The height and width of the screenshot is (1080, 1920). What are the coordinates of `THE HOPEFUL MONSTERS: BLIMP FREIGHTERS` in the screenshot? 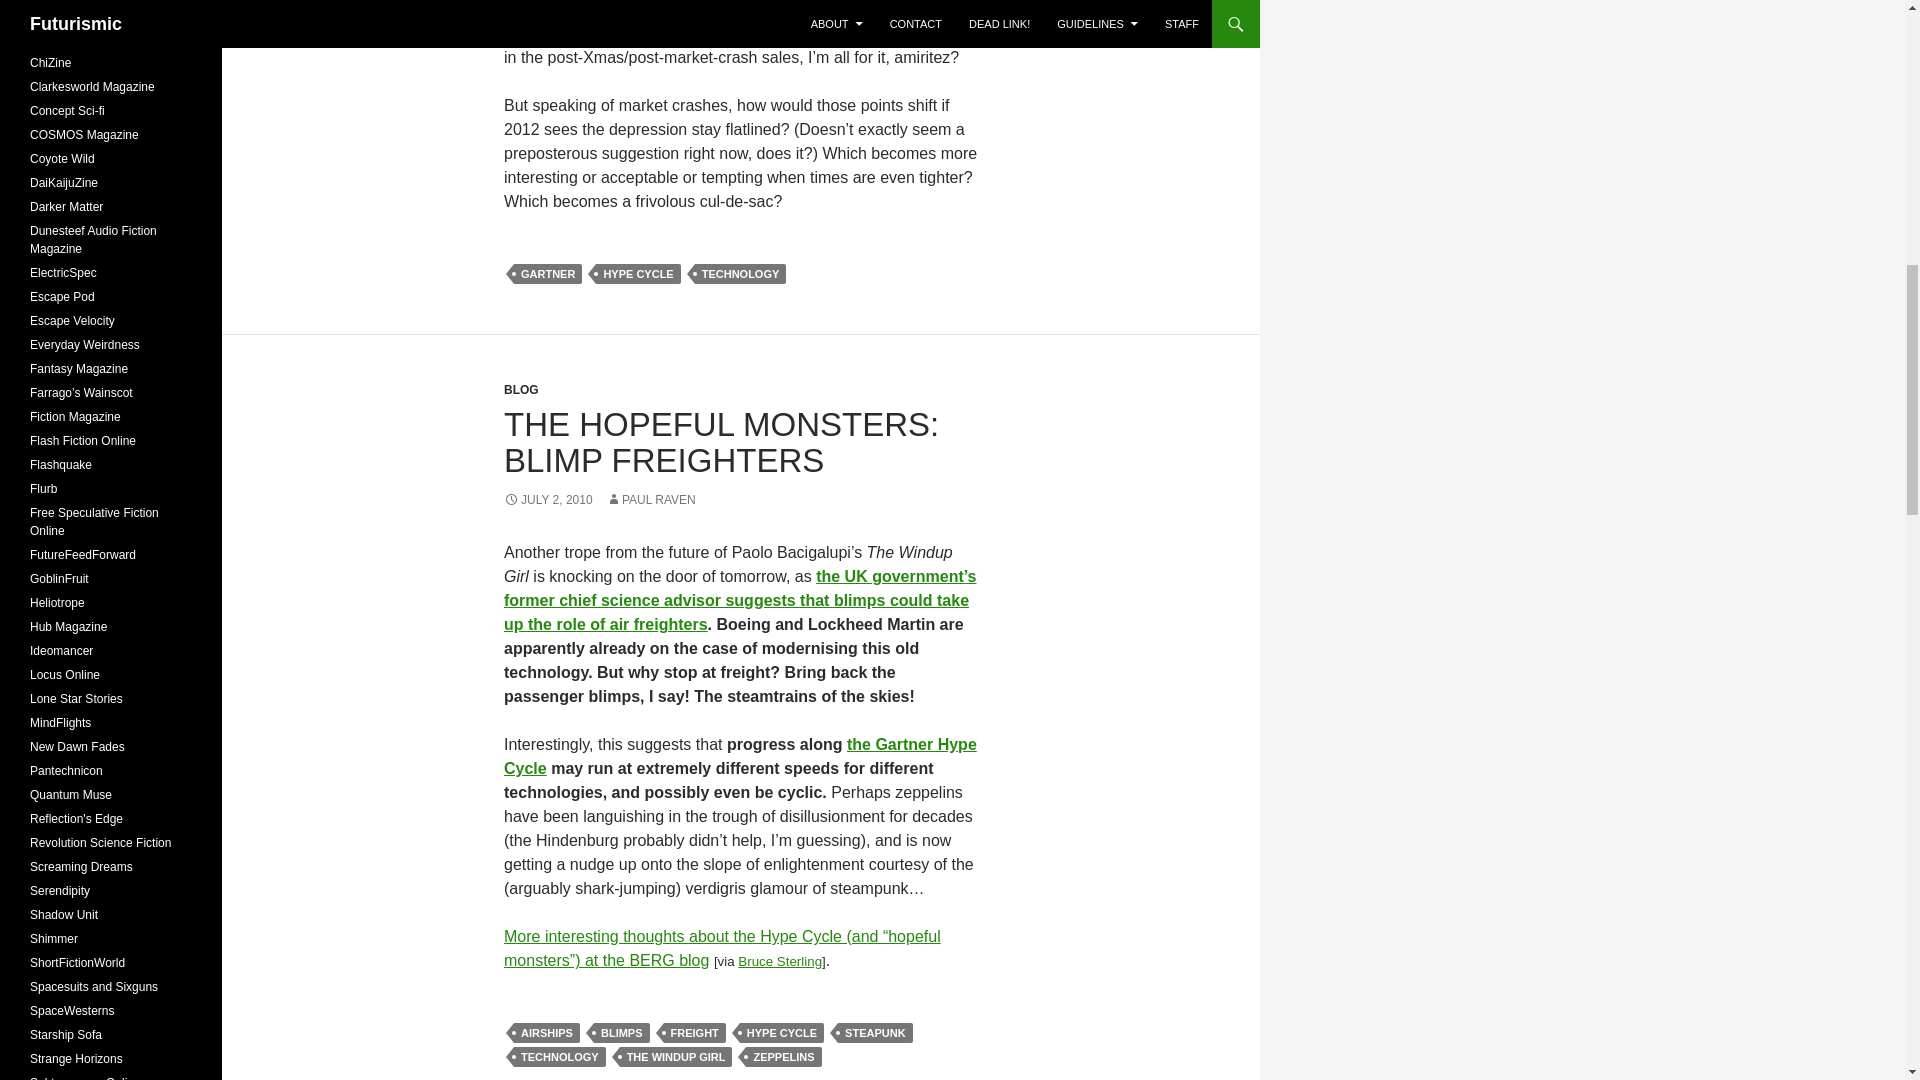 It's located at (720, 442).